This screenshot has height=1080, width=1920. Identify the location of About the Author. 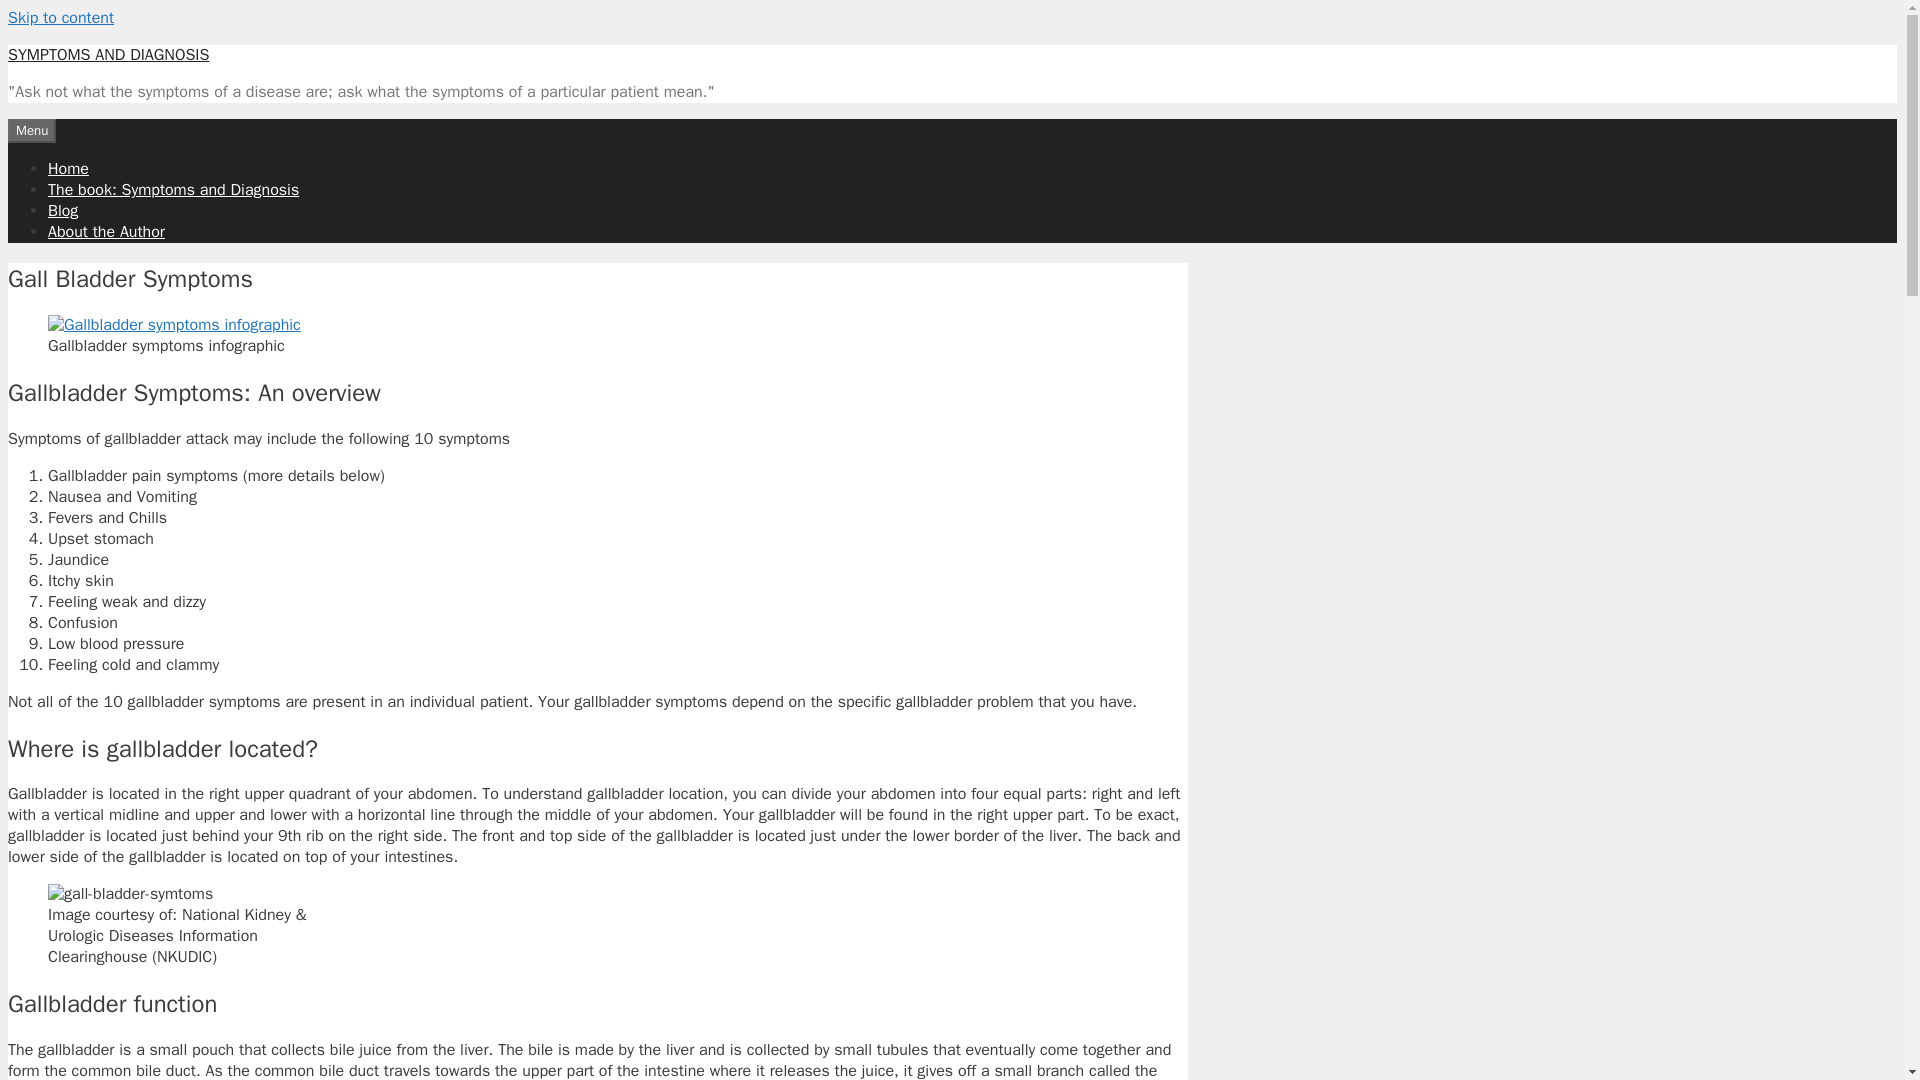
(106, 232).